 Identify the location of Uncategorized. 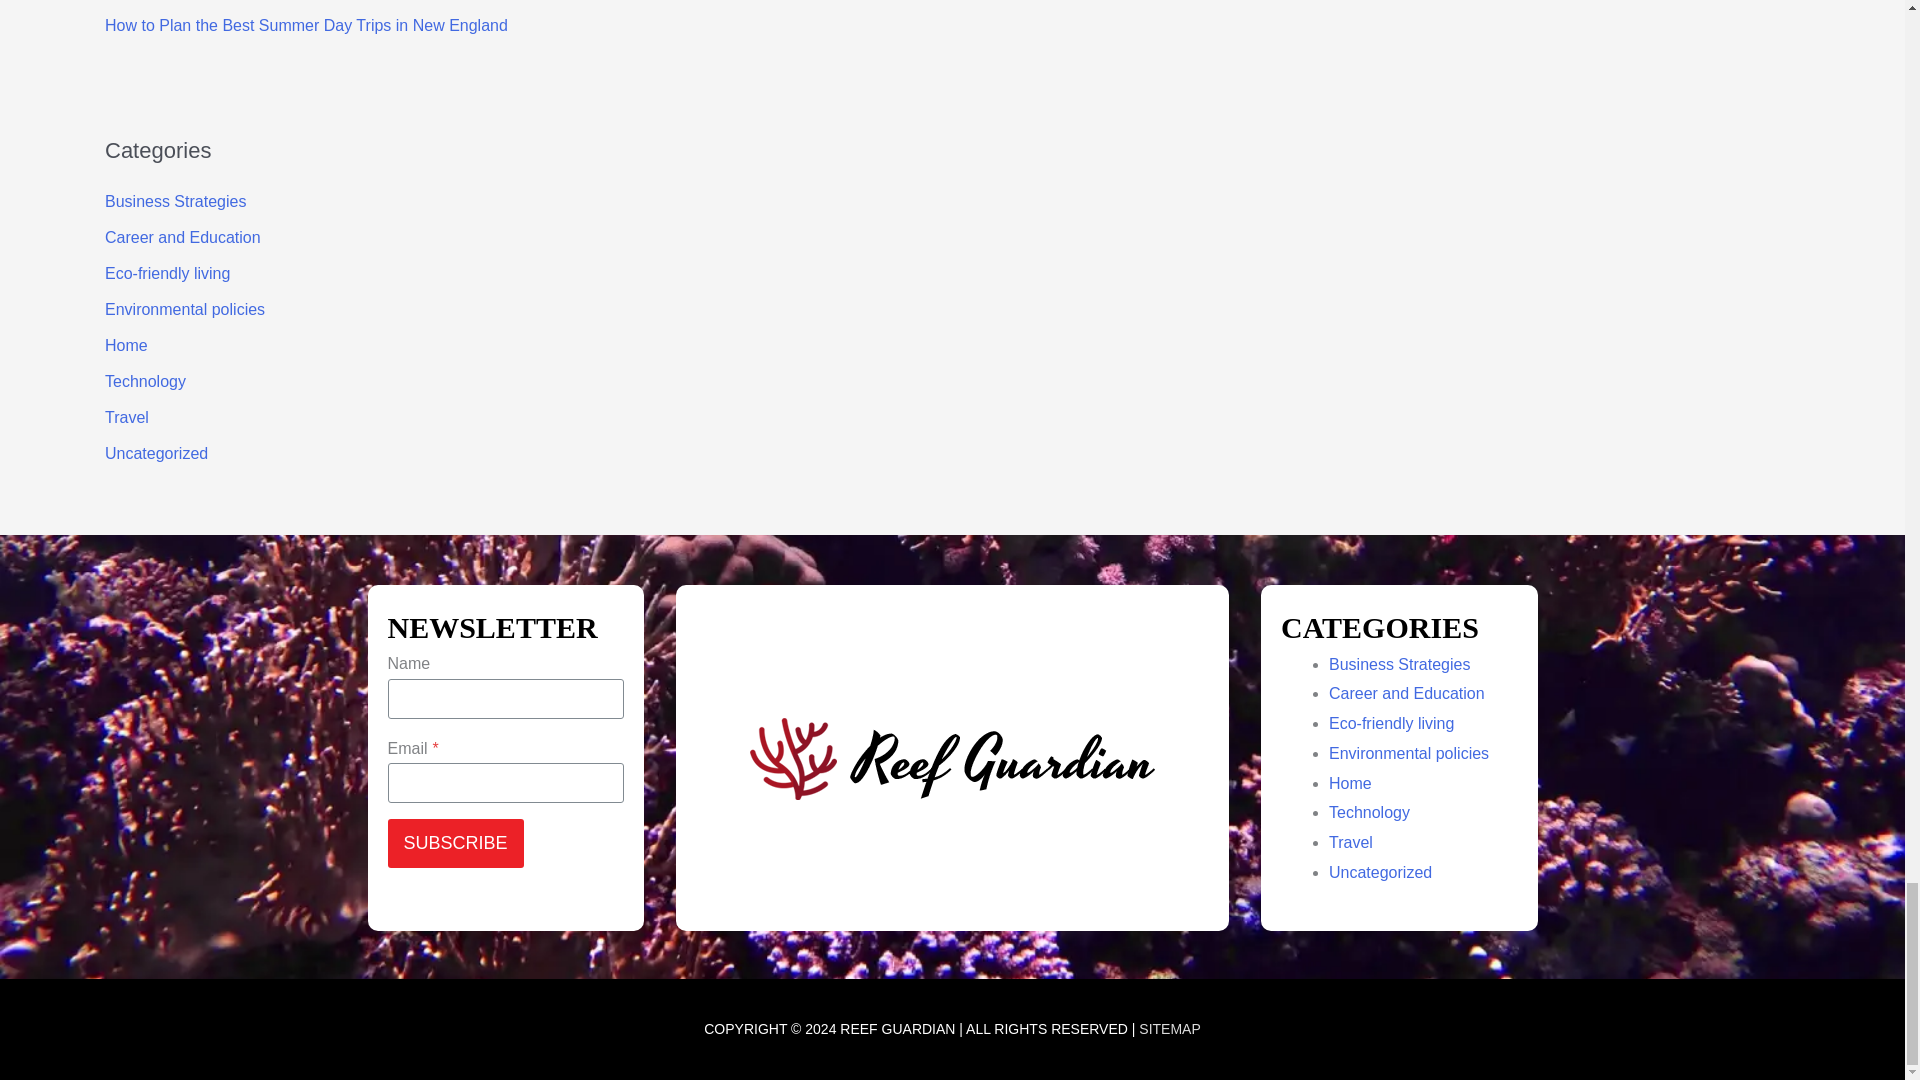
(156, 453).